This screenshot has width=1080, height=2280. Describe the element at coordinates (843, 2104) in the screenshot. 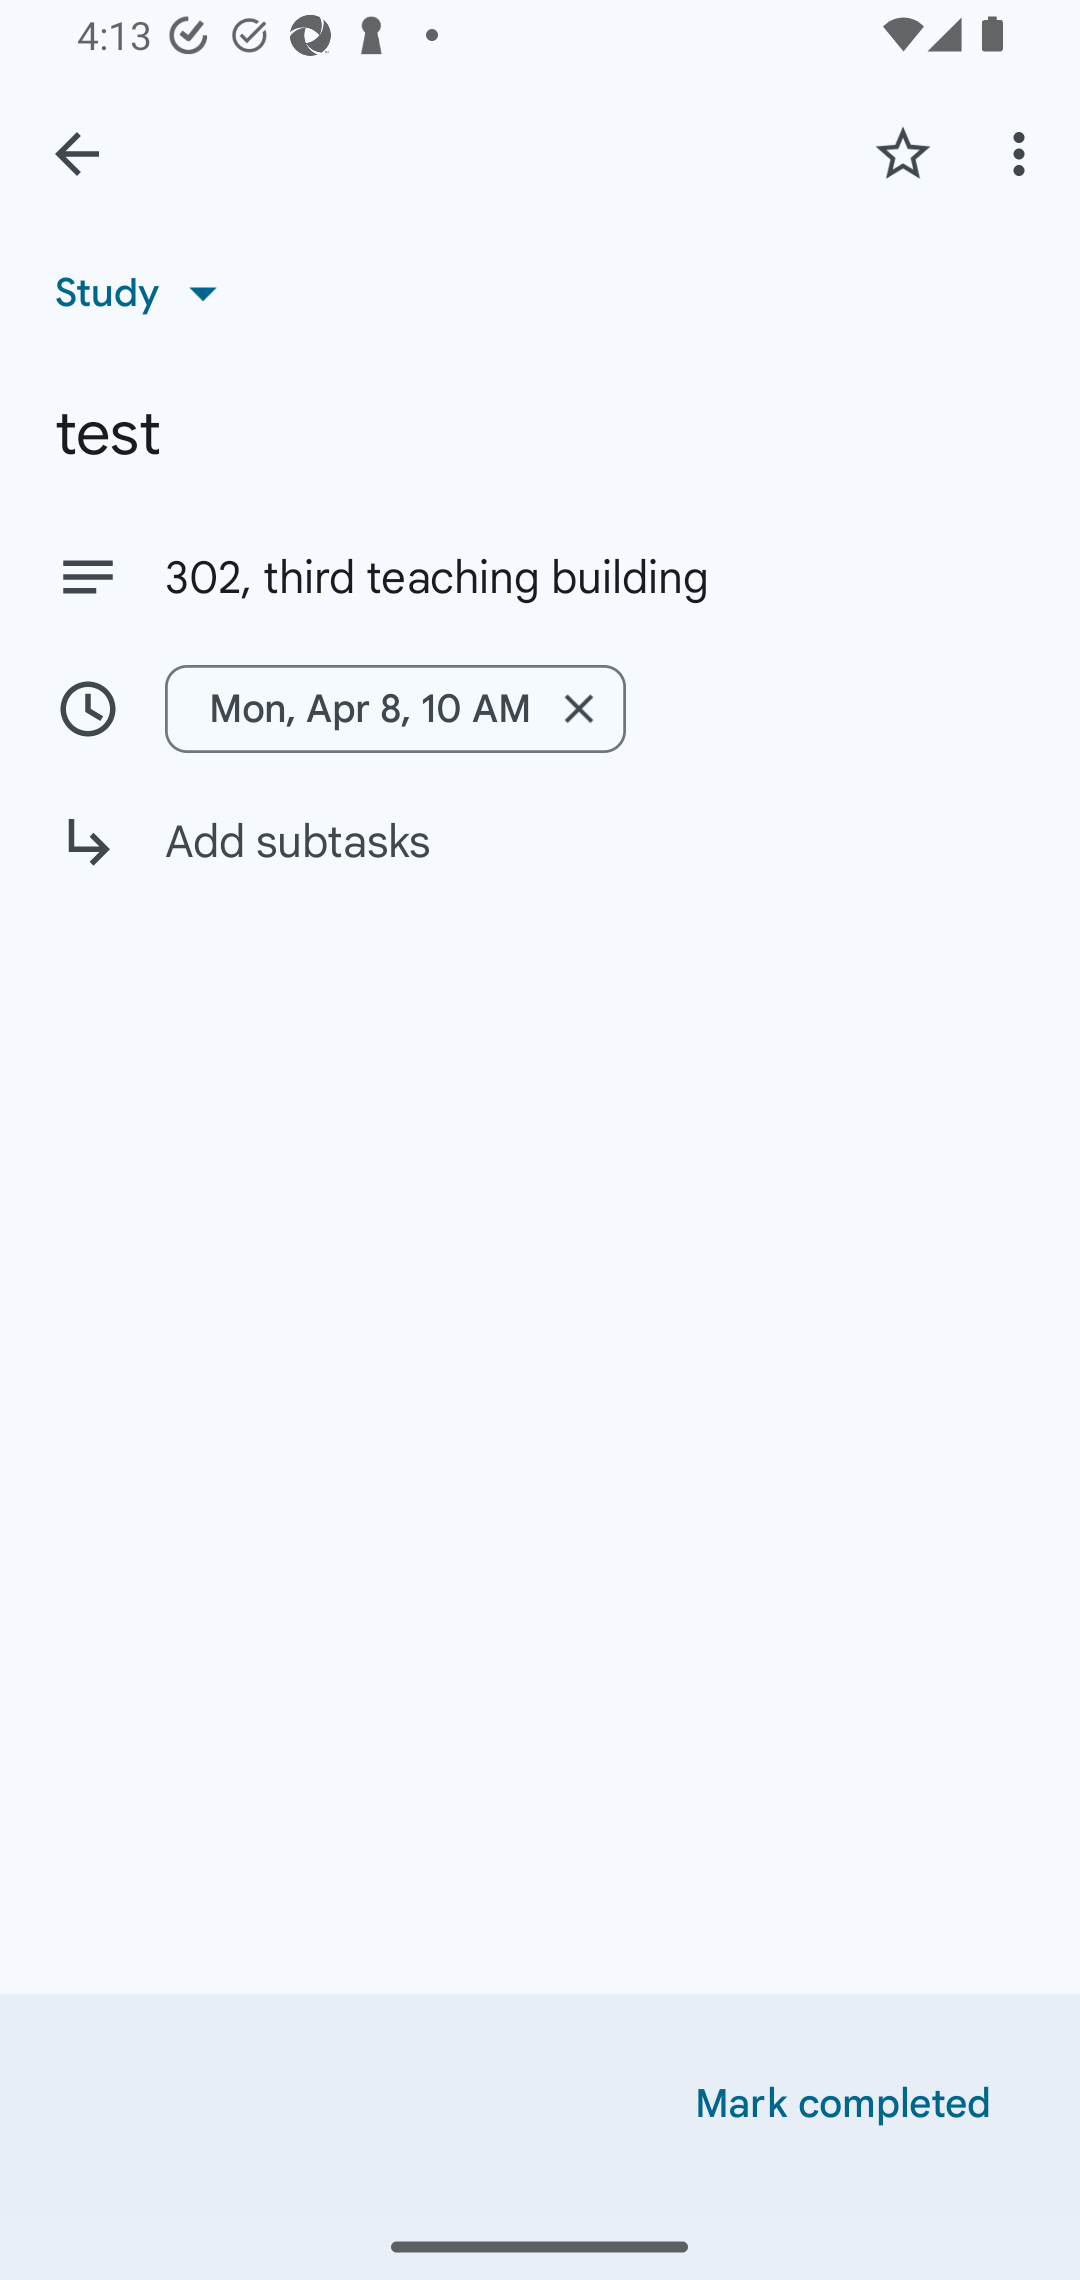

I see `Mark completed` at that location.